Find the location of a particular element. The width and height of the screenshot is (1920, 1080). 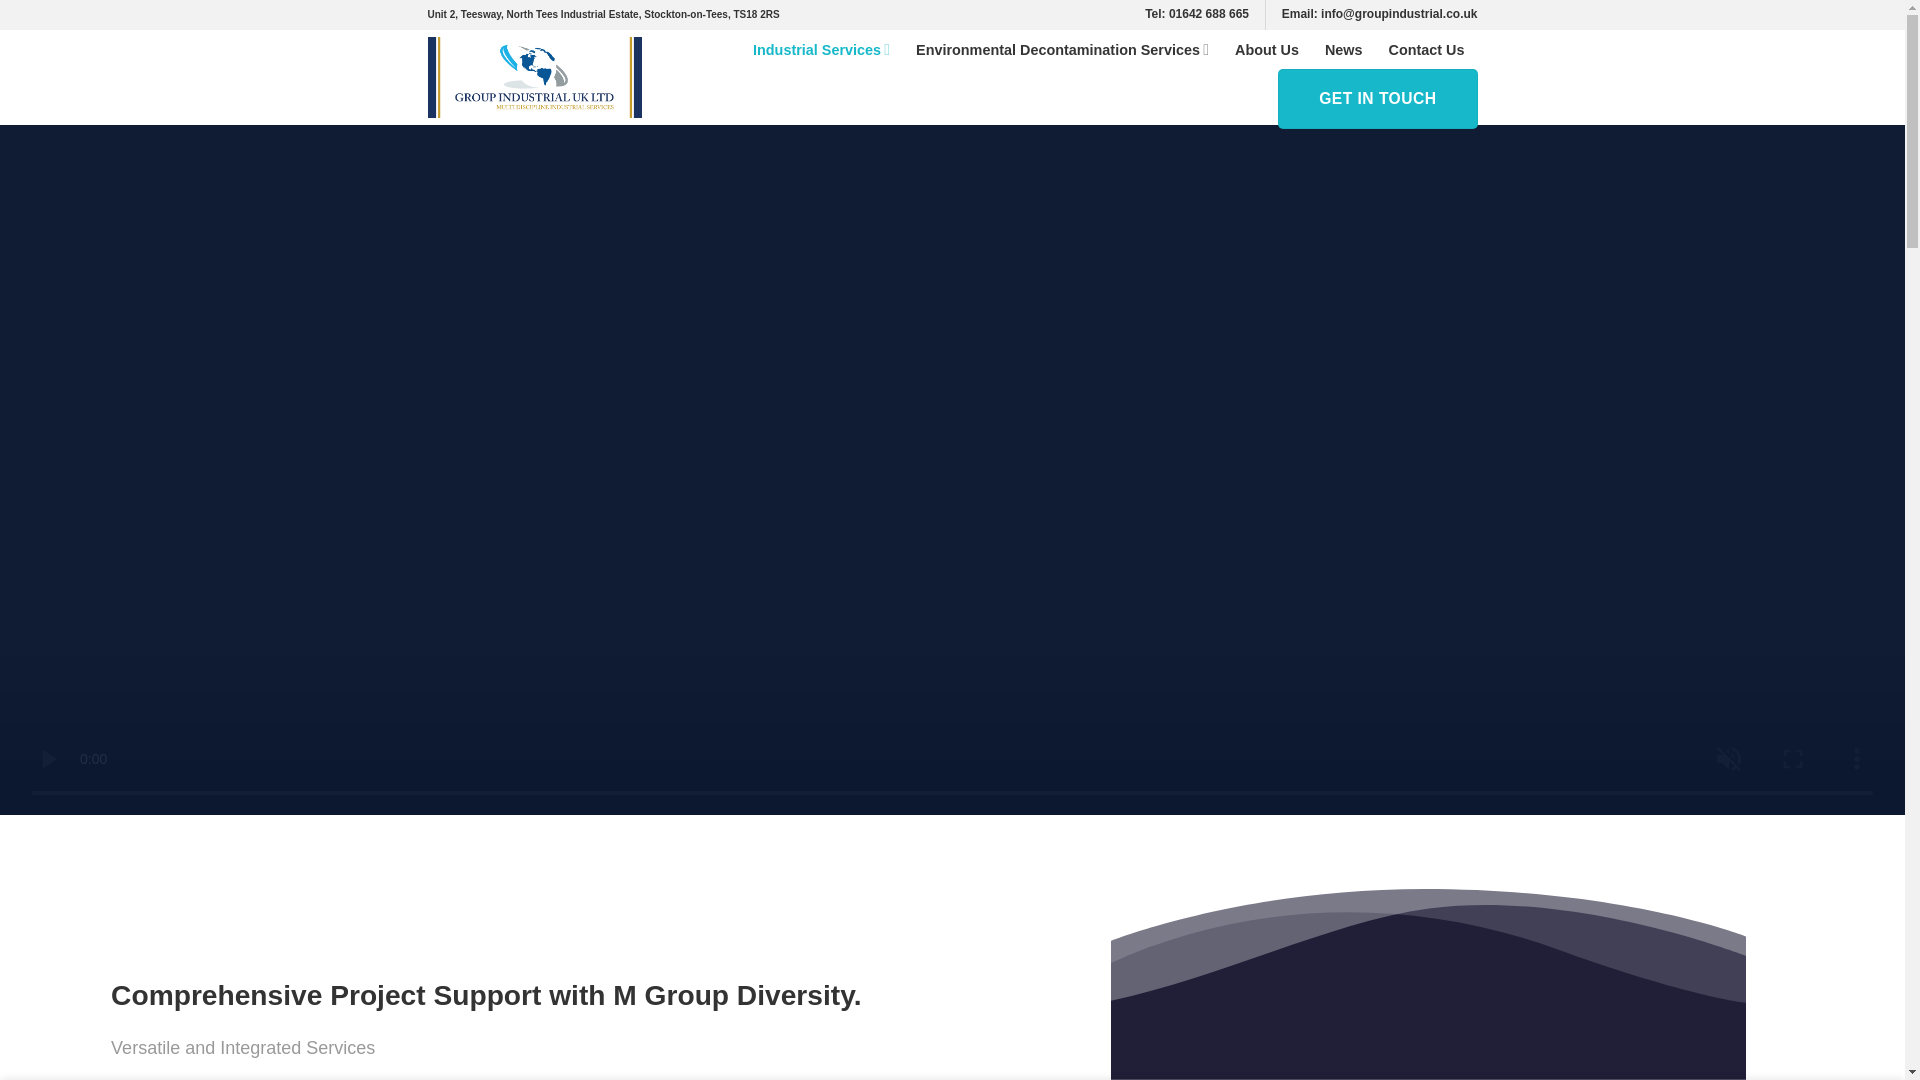

Contact Us is located at coordinates (1426, 50).